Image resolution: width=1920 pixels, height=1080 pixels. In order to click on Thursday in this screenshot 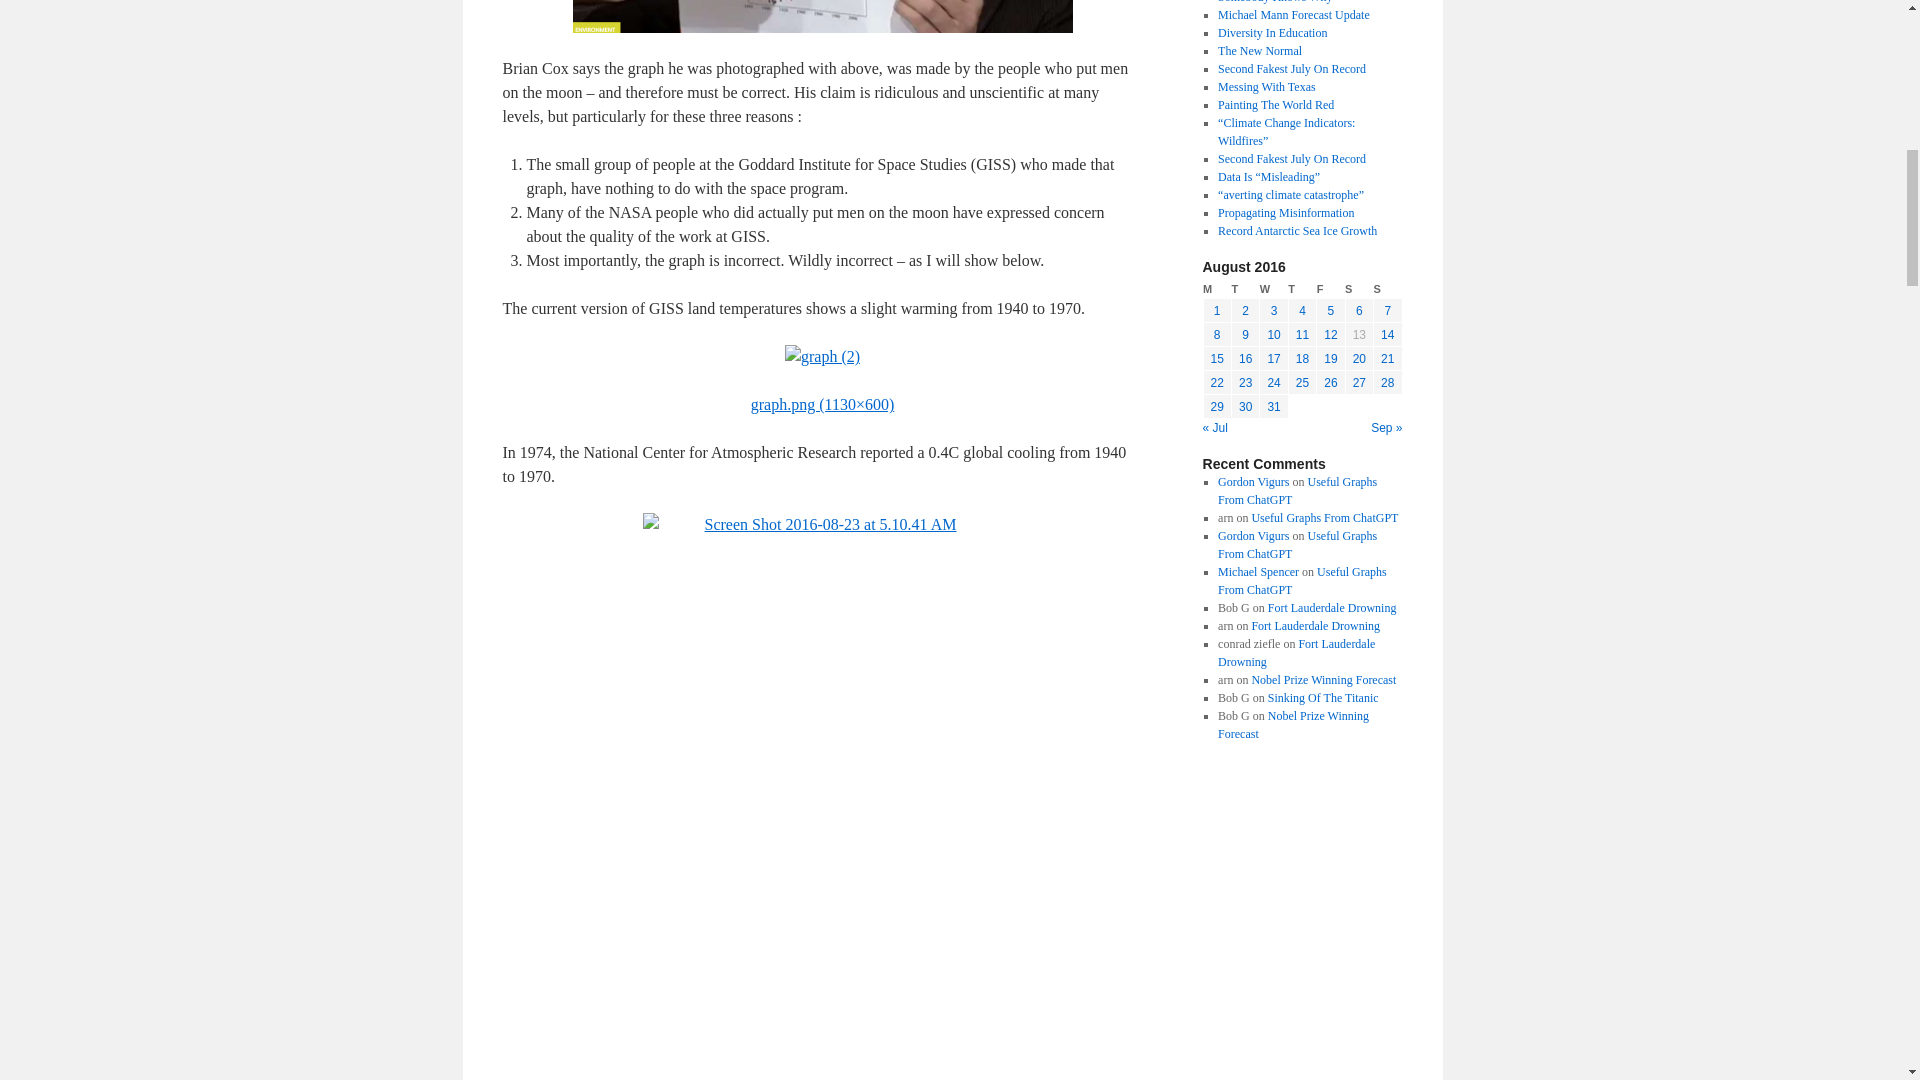, I will do `click(1302, 289)`.